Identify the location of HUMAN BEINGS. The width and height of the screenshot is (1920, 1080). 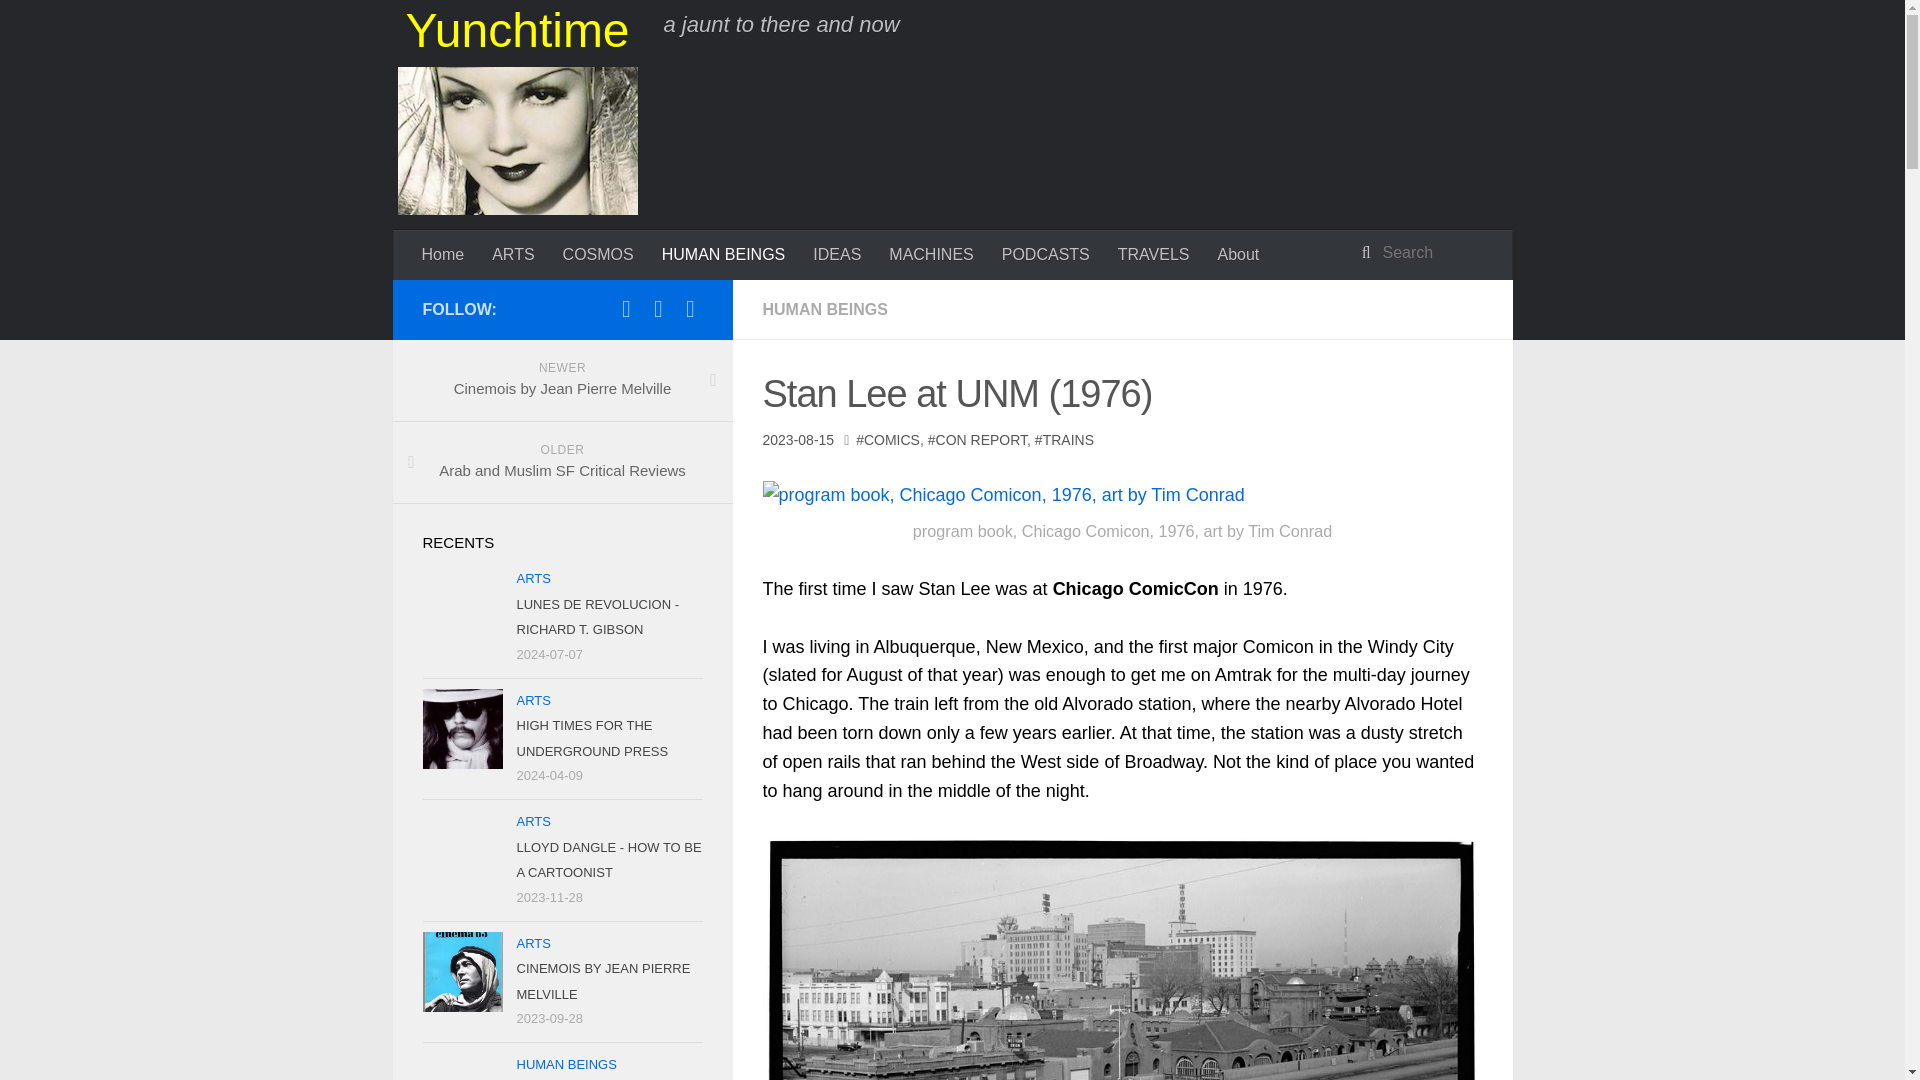
(824, 309).